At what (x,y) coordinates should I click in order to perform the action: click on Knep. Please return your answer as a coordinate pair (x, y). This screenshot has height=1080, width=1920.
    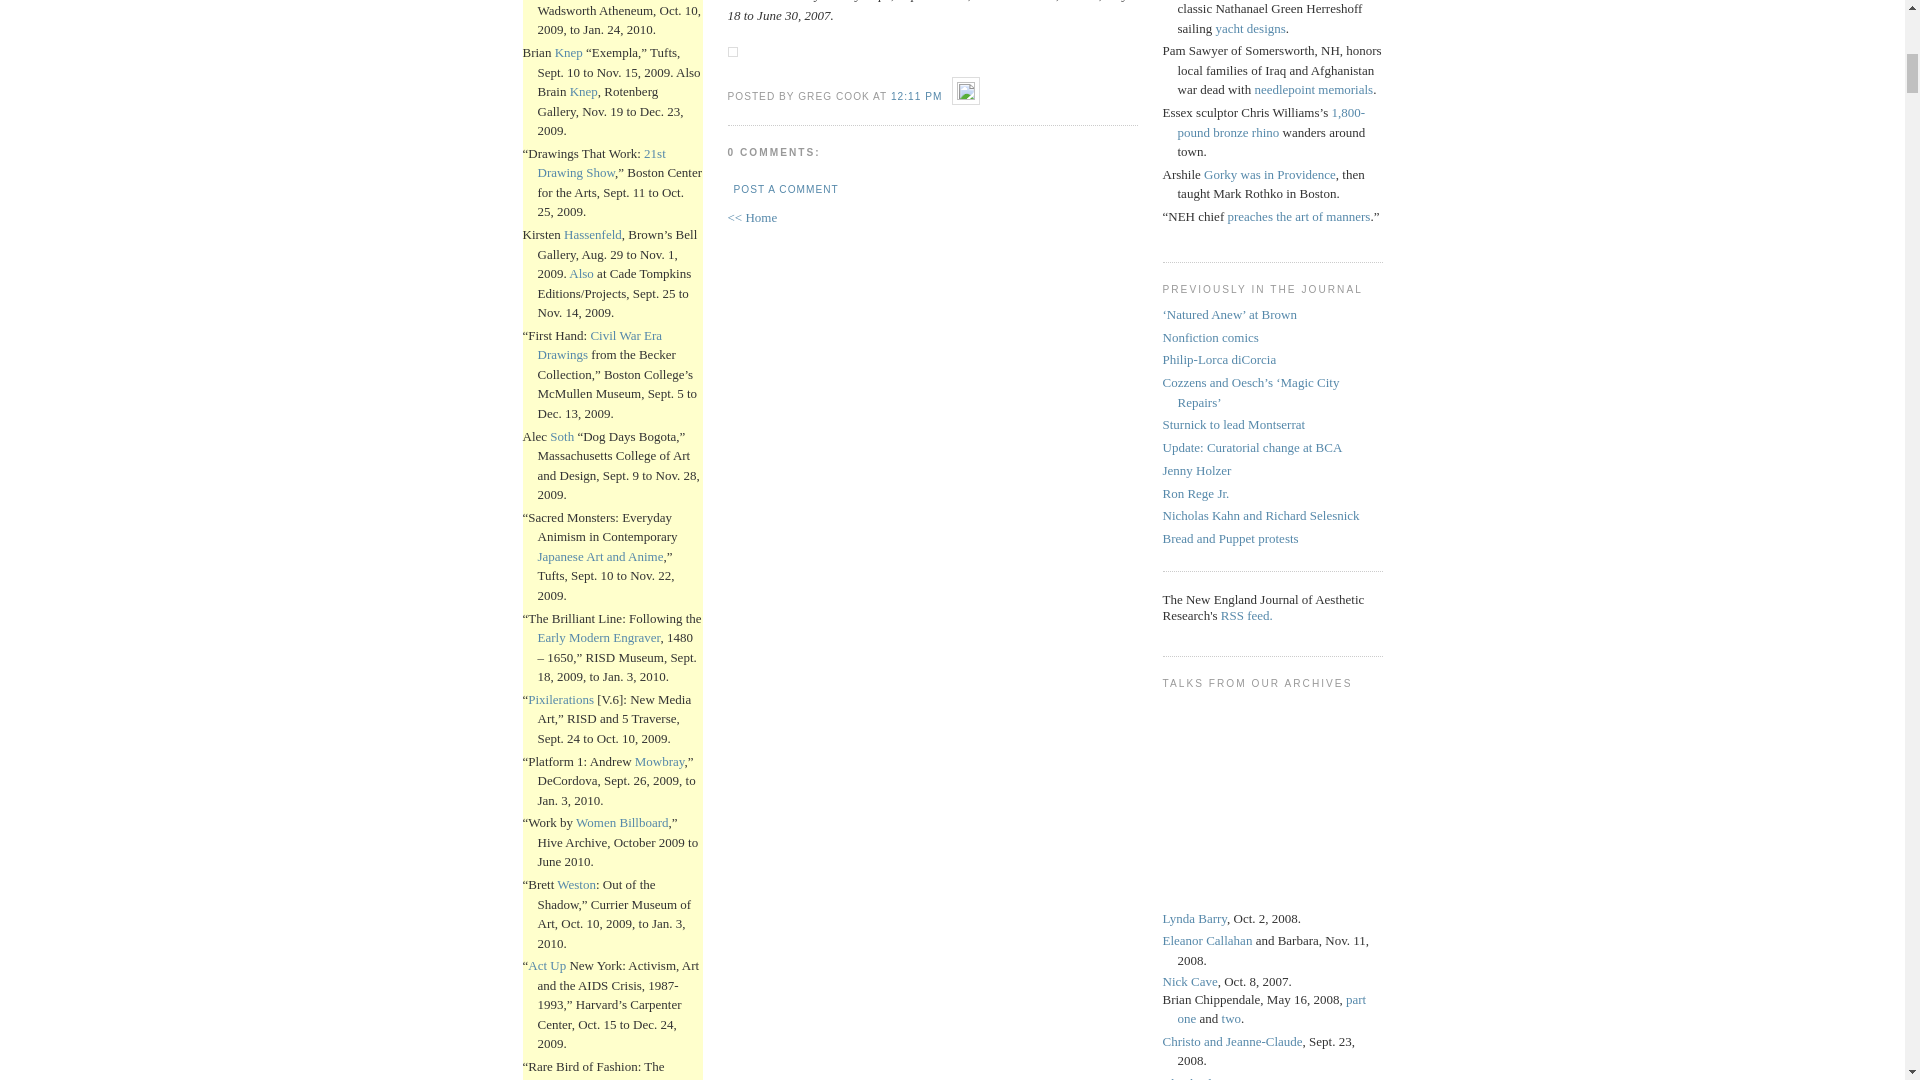
    Looking at the image, I should click on (584, 92).